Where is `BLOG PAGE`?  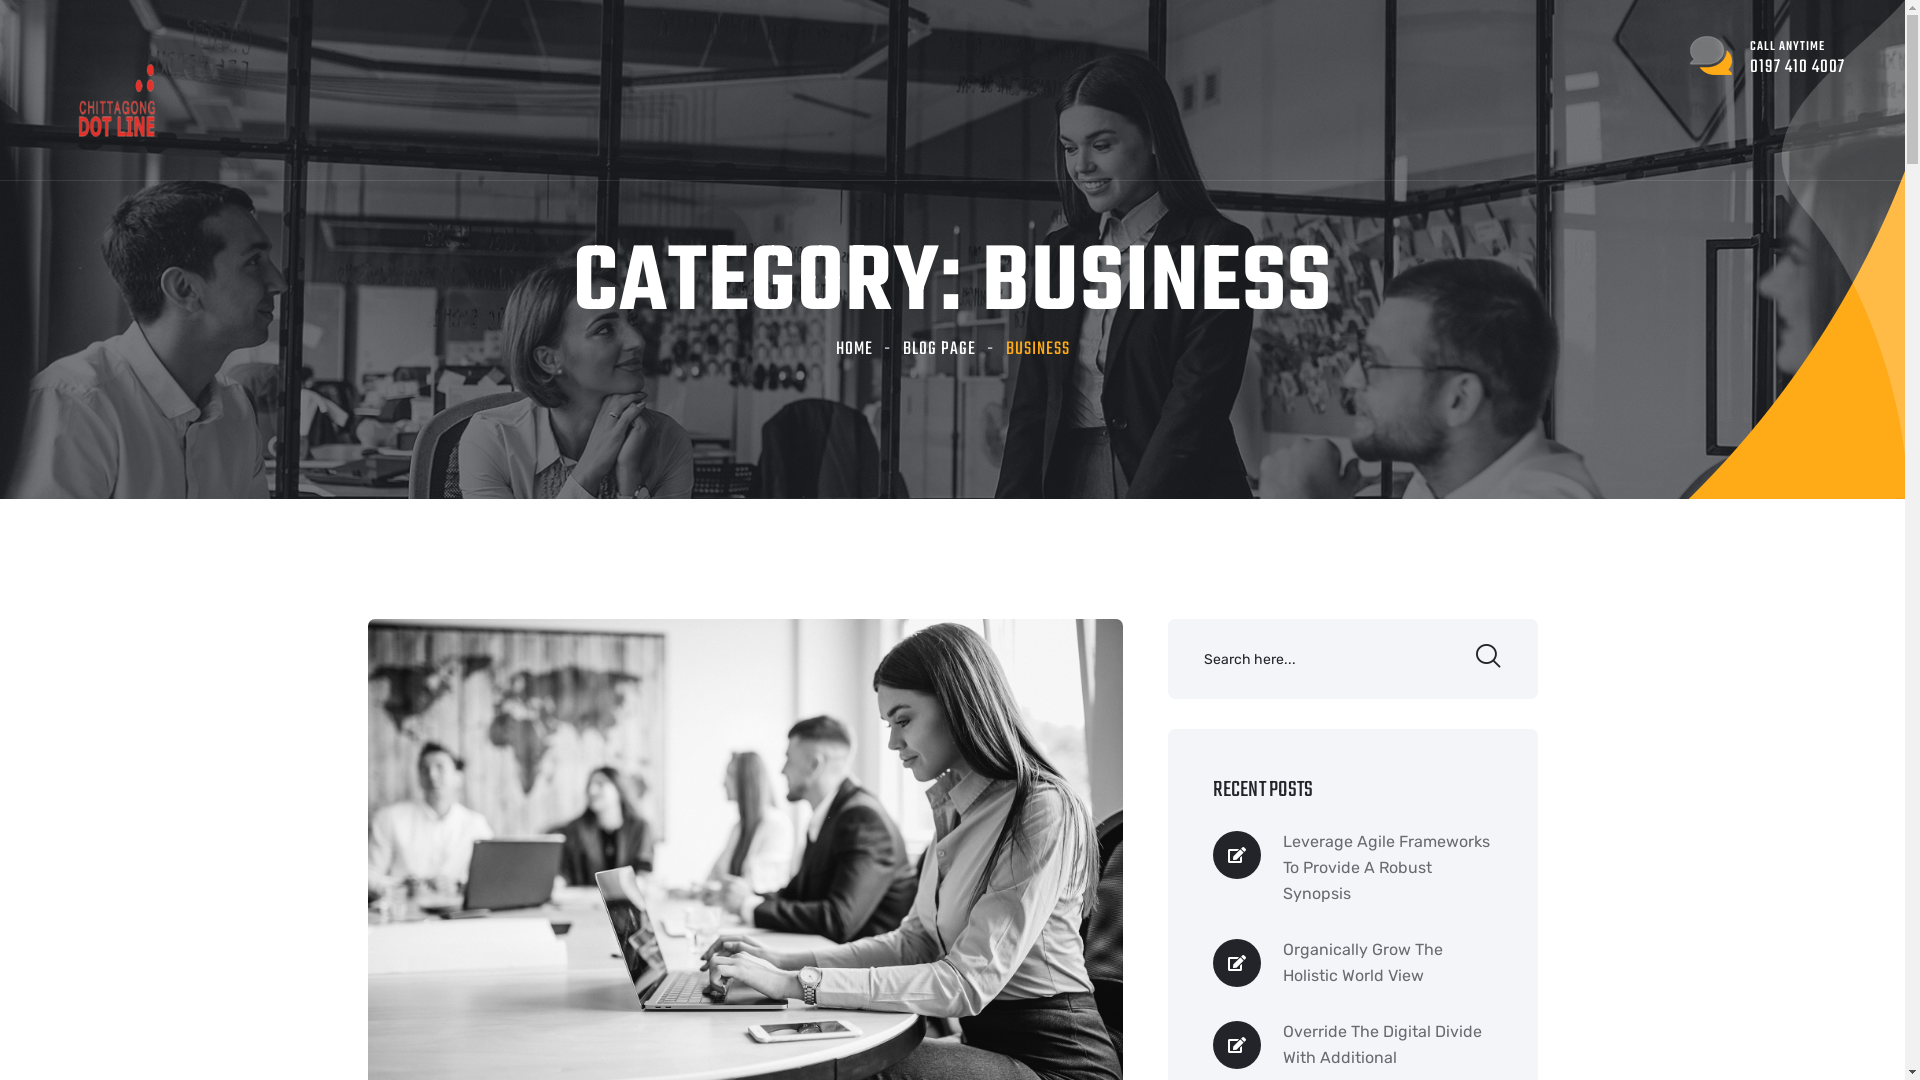 BLOG PAGE is located at coordinates (938, 350).